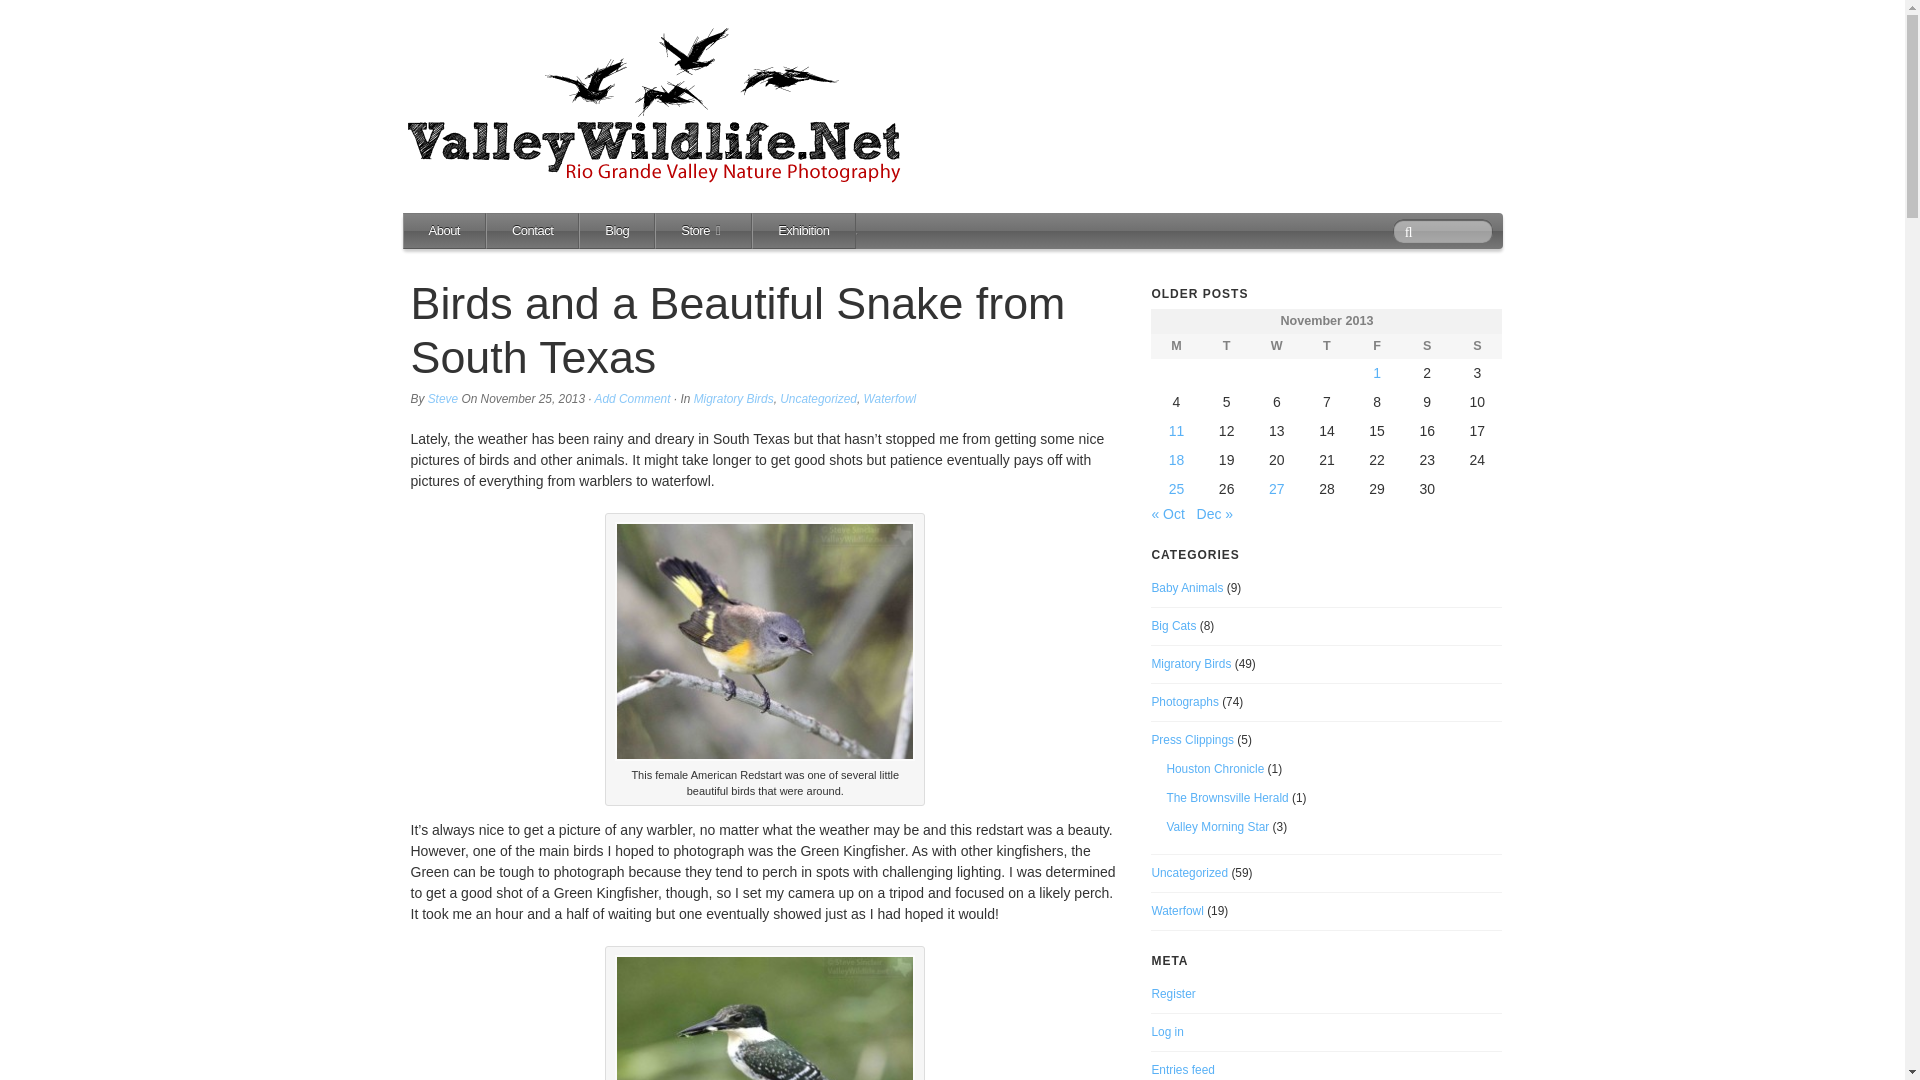 The width and height of the screenshot is (1920, 1080). I want to click on Contact, so click(532, 230).